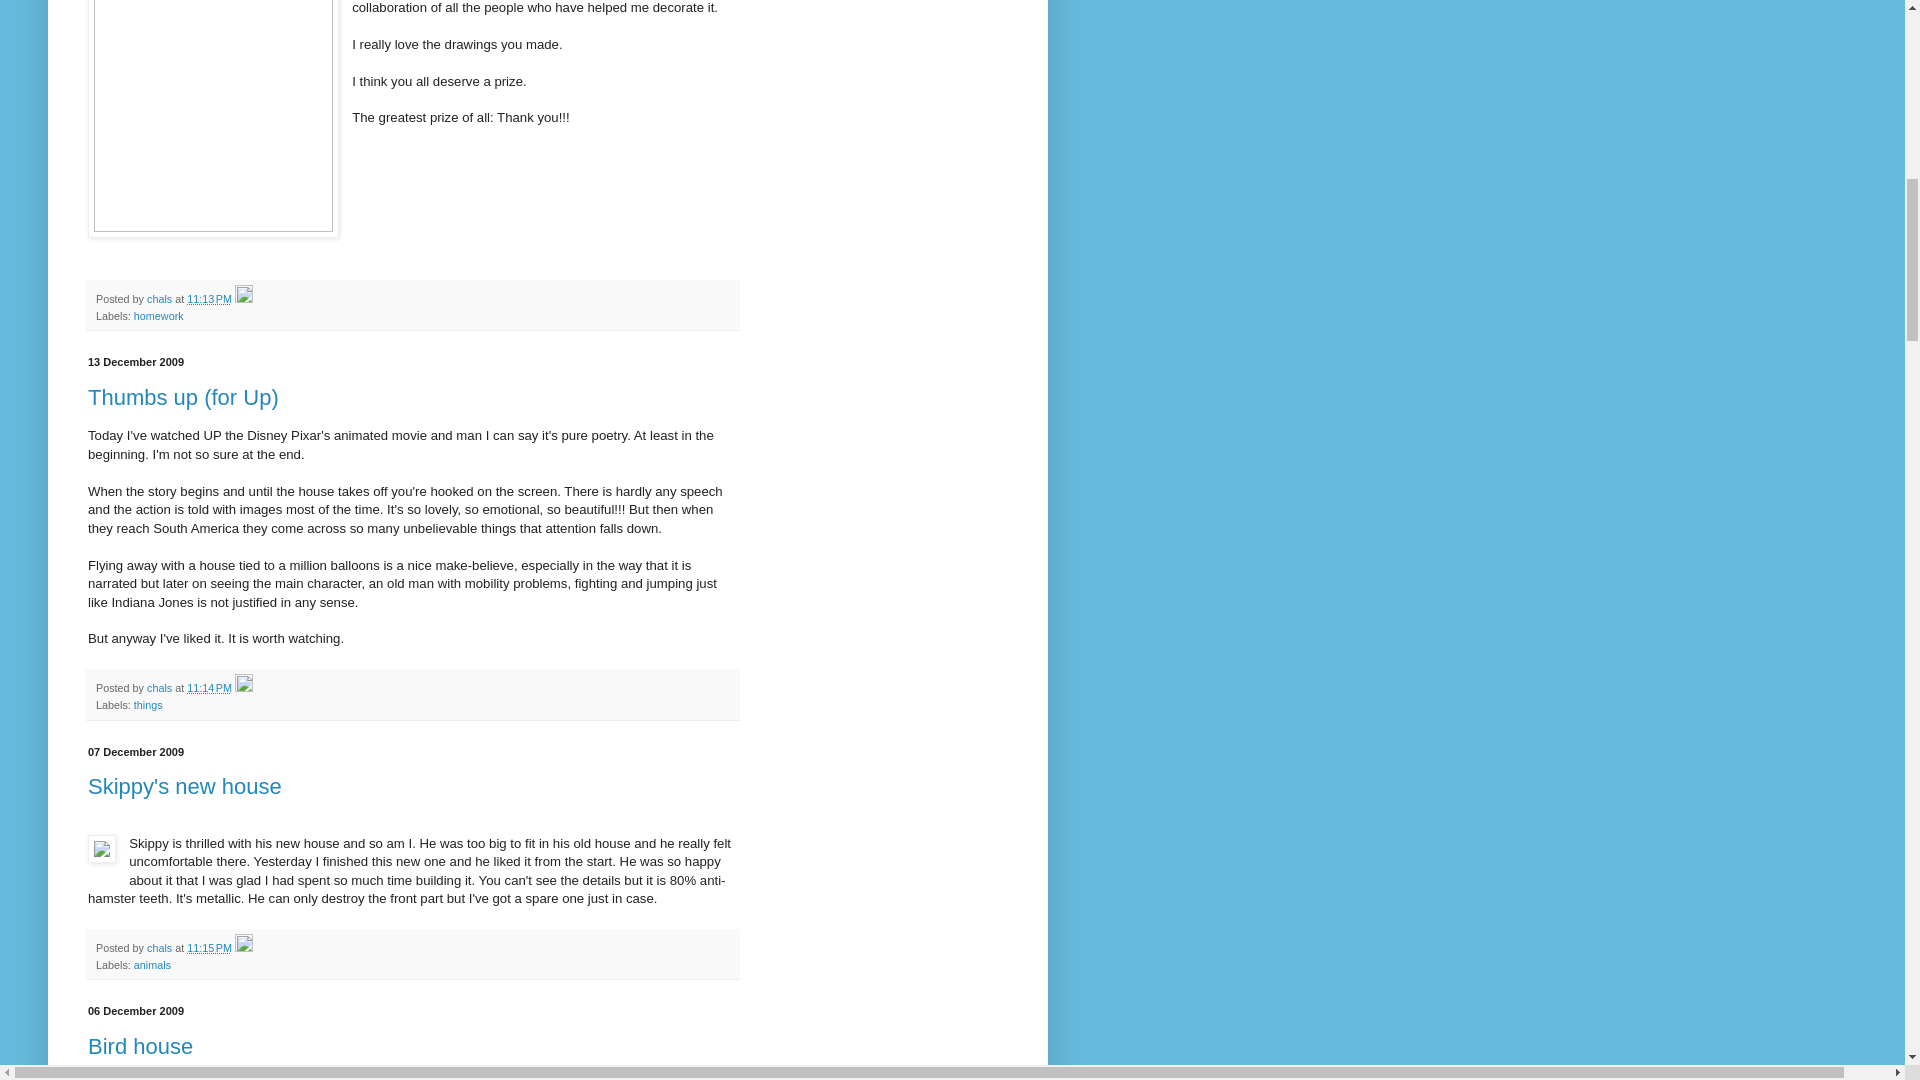 This screenshot has width=1920, height=1080. I want to click on animals, so click(152, 964).